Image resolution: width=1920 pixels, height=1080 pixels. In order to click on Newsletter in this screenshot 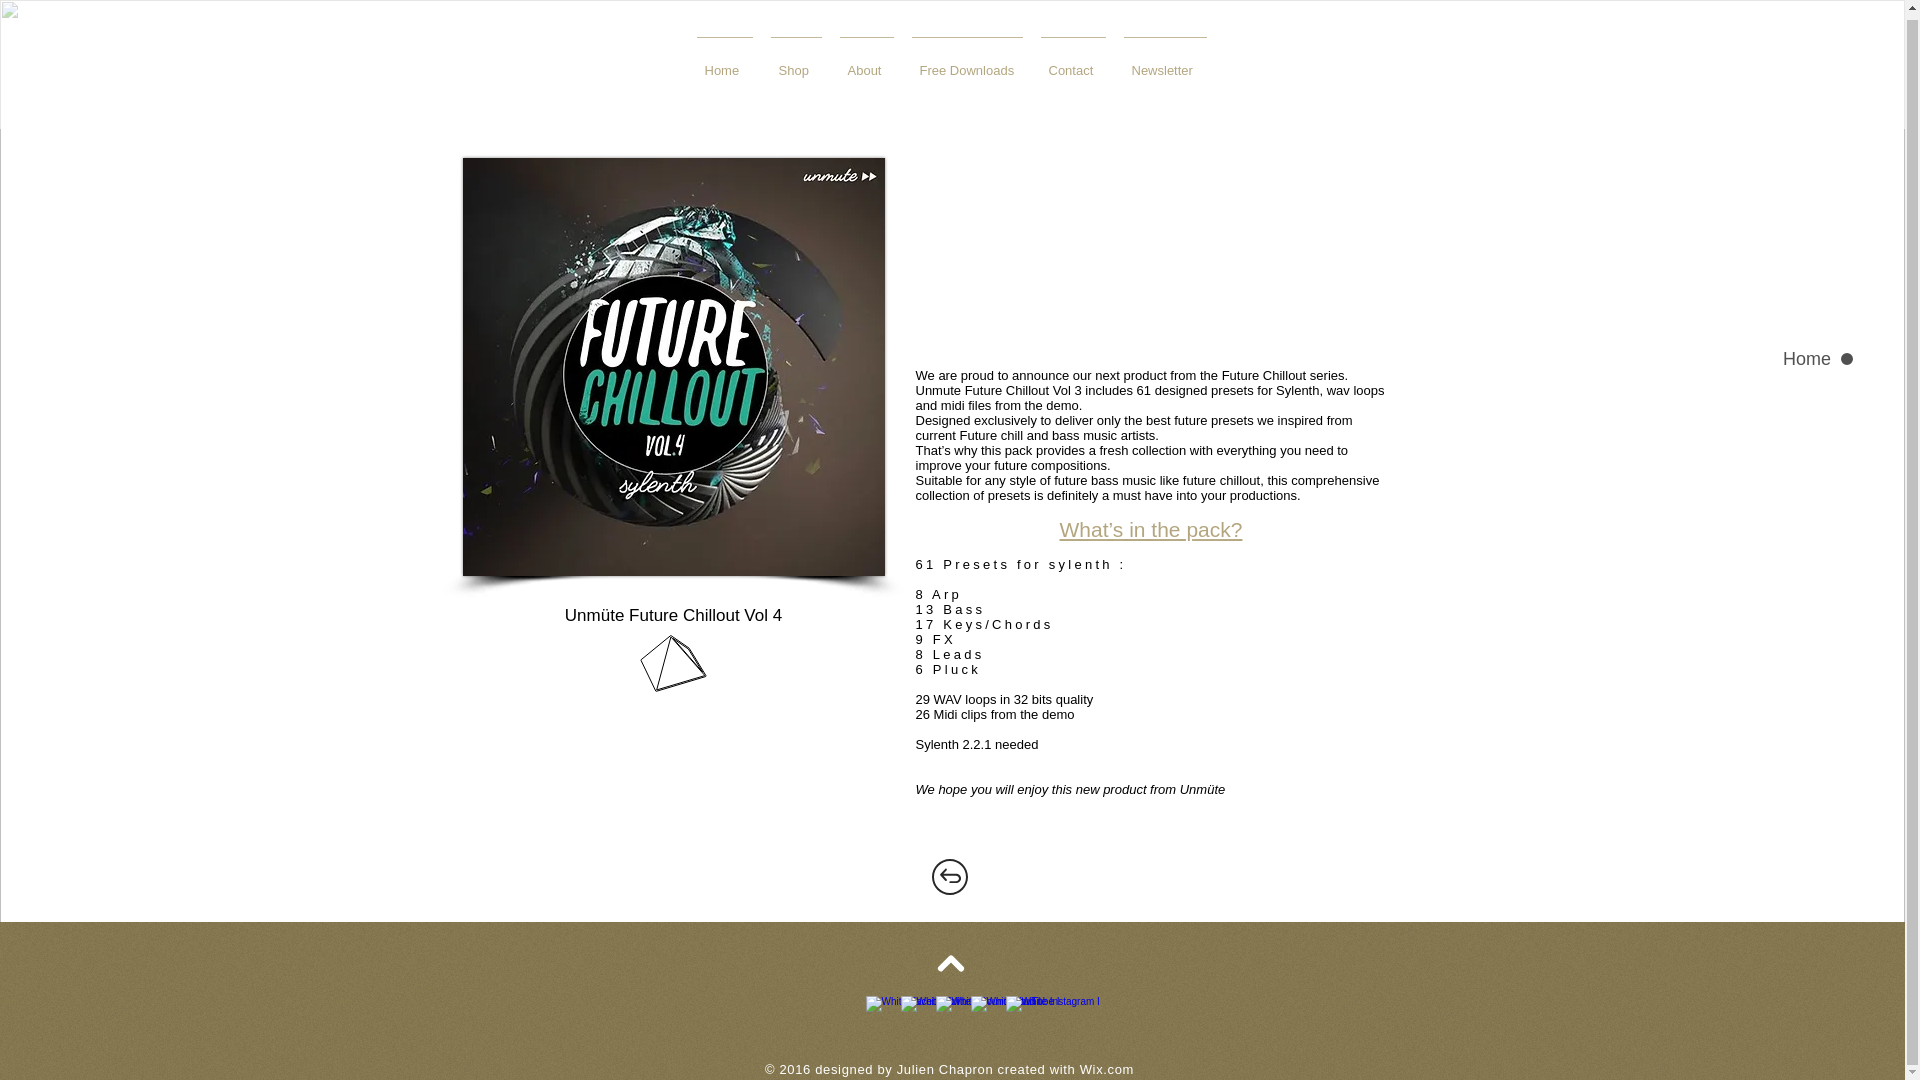, I will do `click(1164, 62)`.